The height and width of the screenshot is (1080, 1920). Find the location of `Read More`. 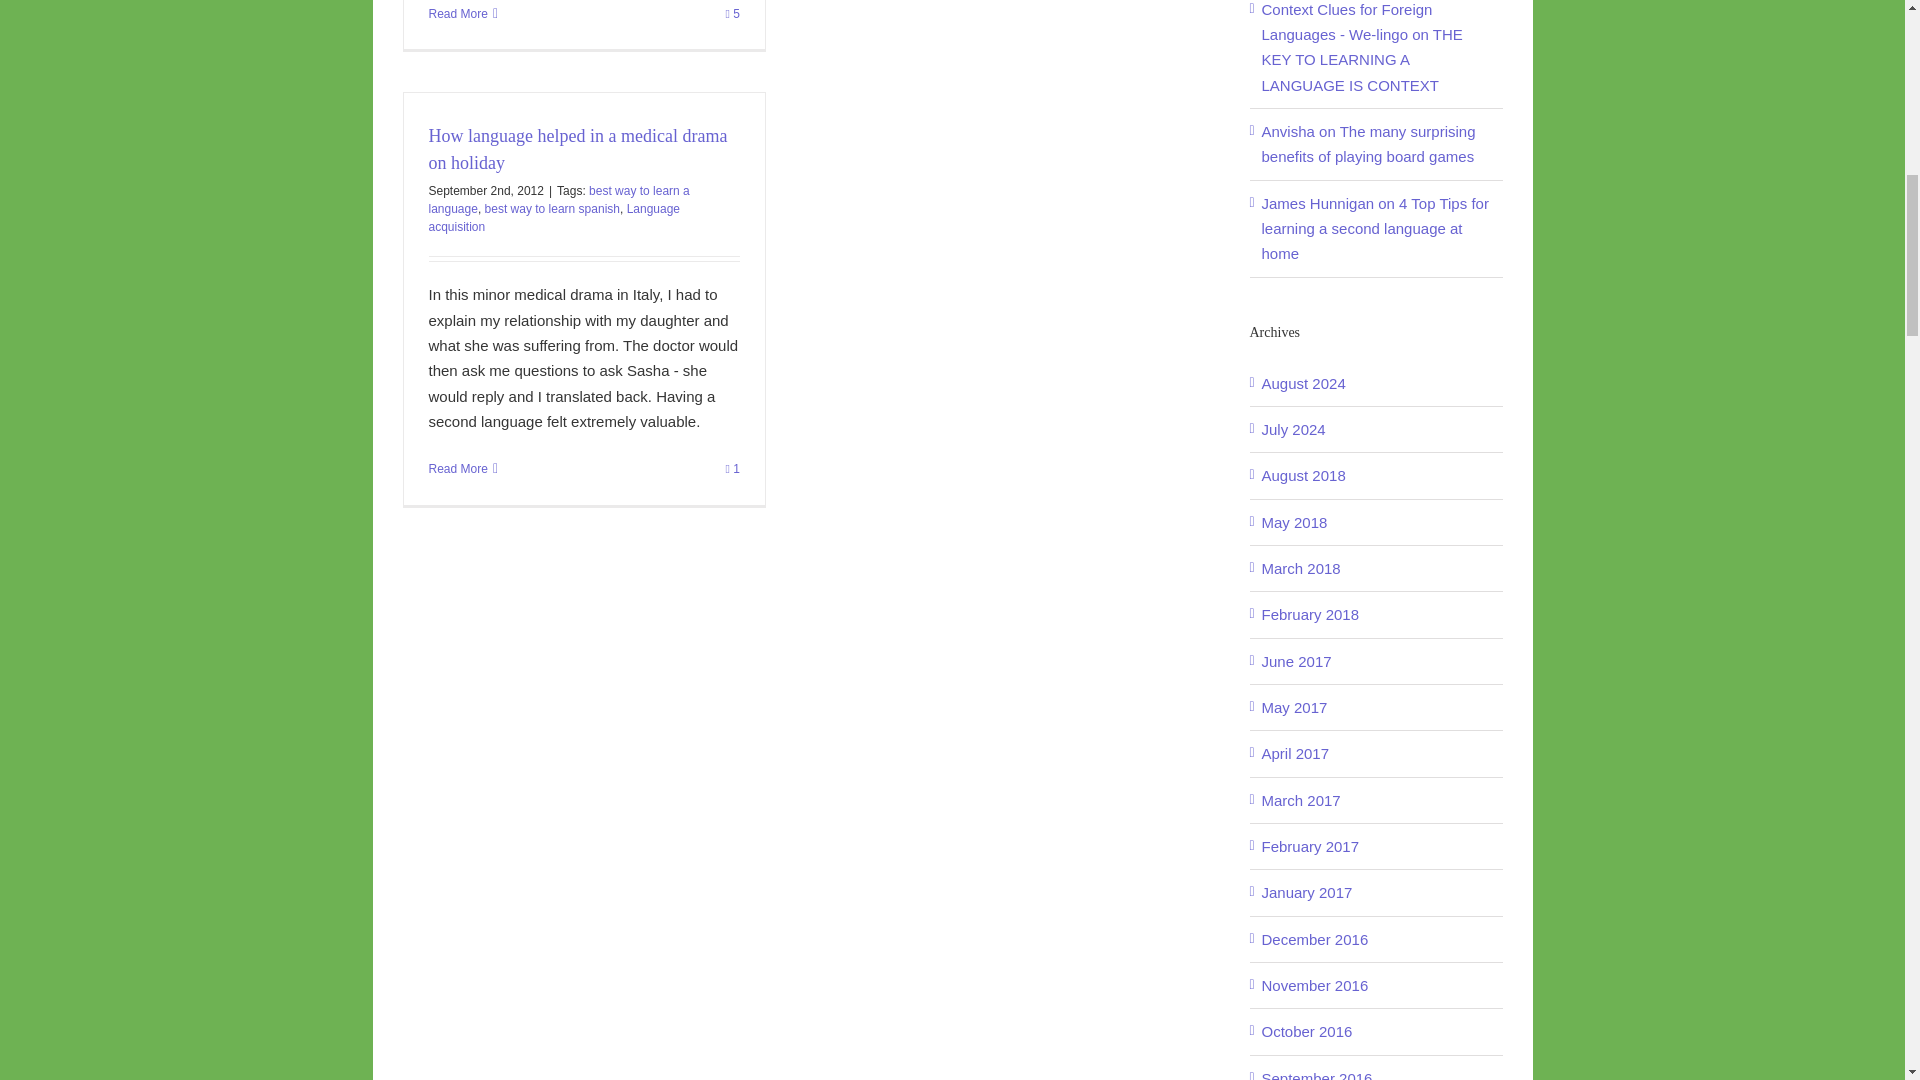

Read More is located at coordinates (458, 13).